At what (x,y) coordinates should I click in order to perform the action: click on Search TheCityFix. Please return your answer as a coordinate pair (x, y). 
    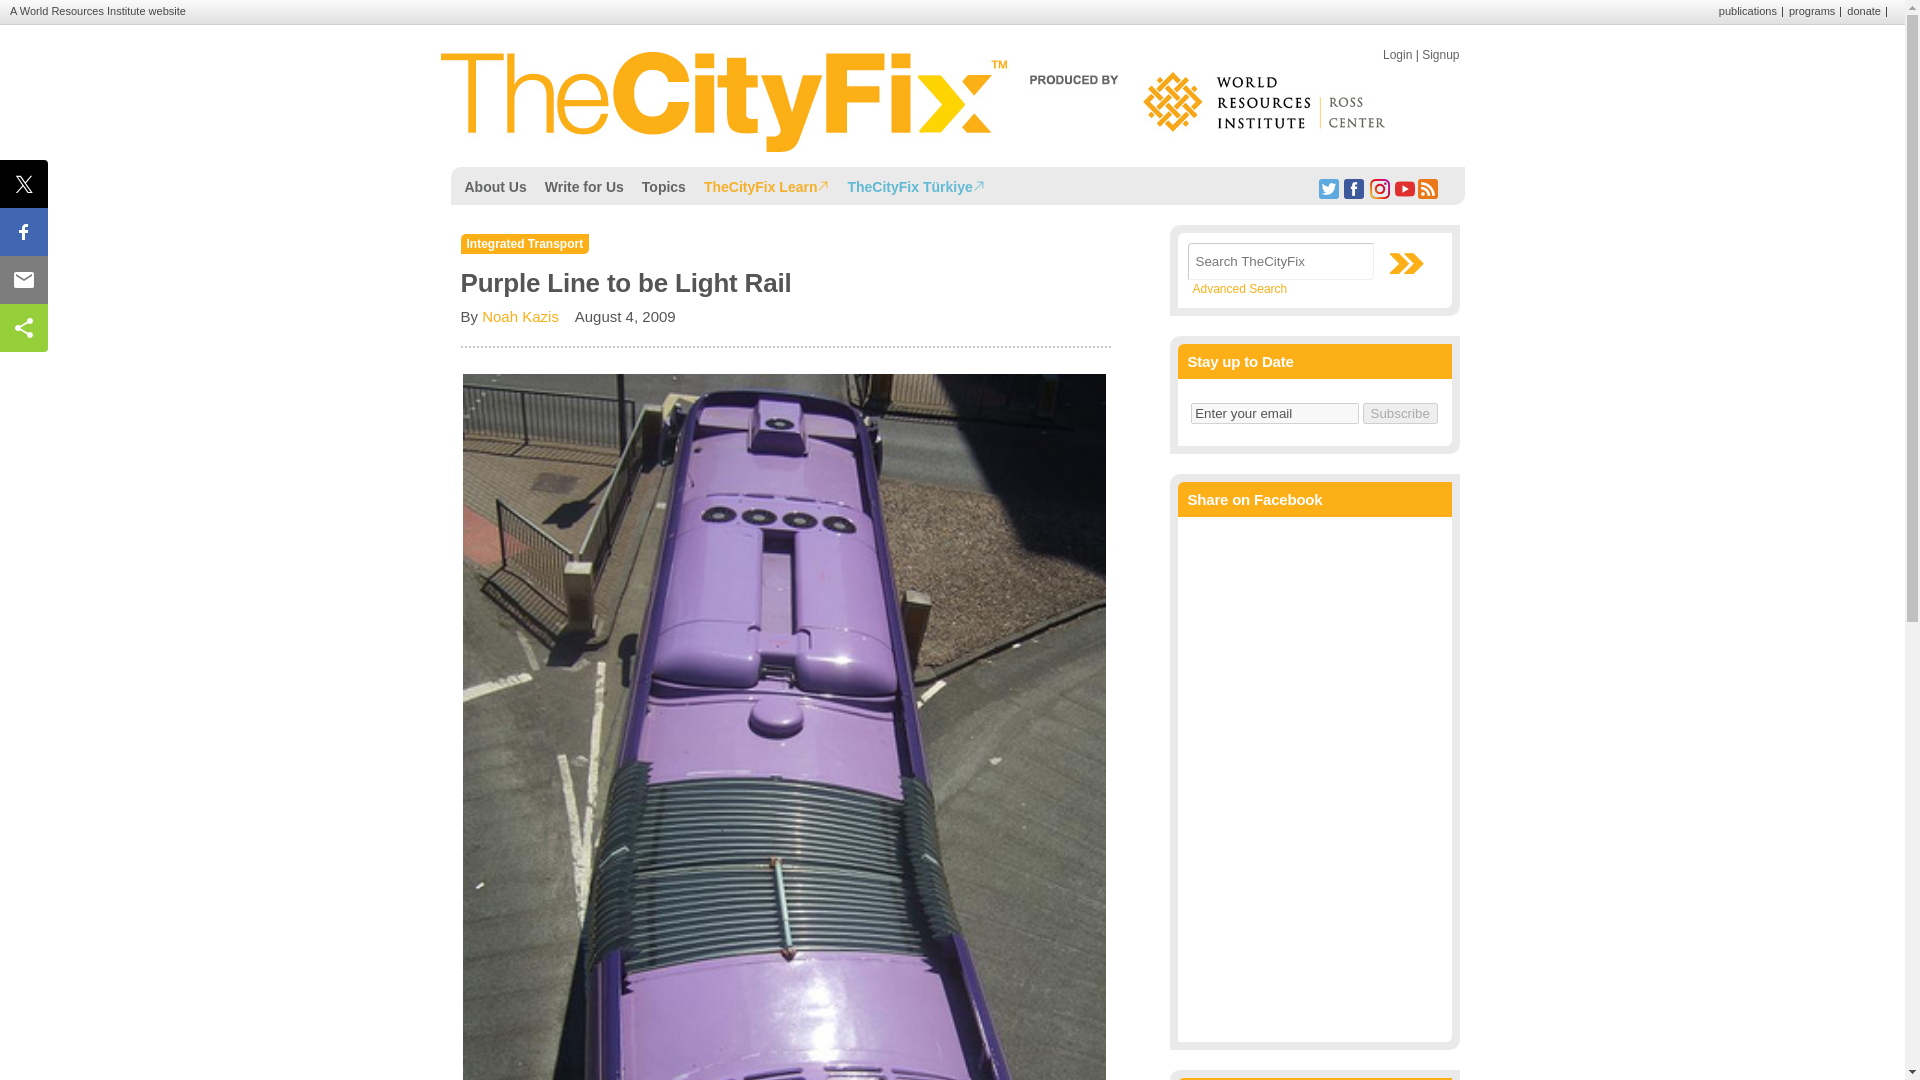
    Looking at the image, I should click on (1281, 261).